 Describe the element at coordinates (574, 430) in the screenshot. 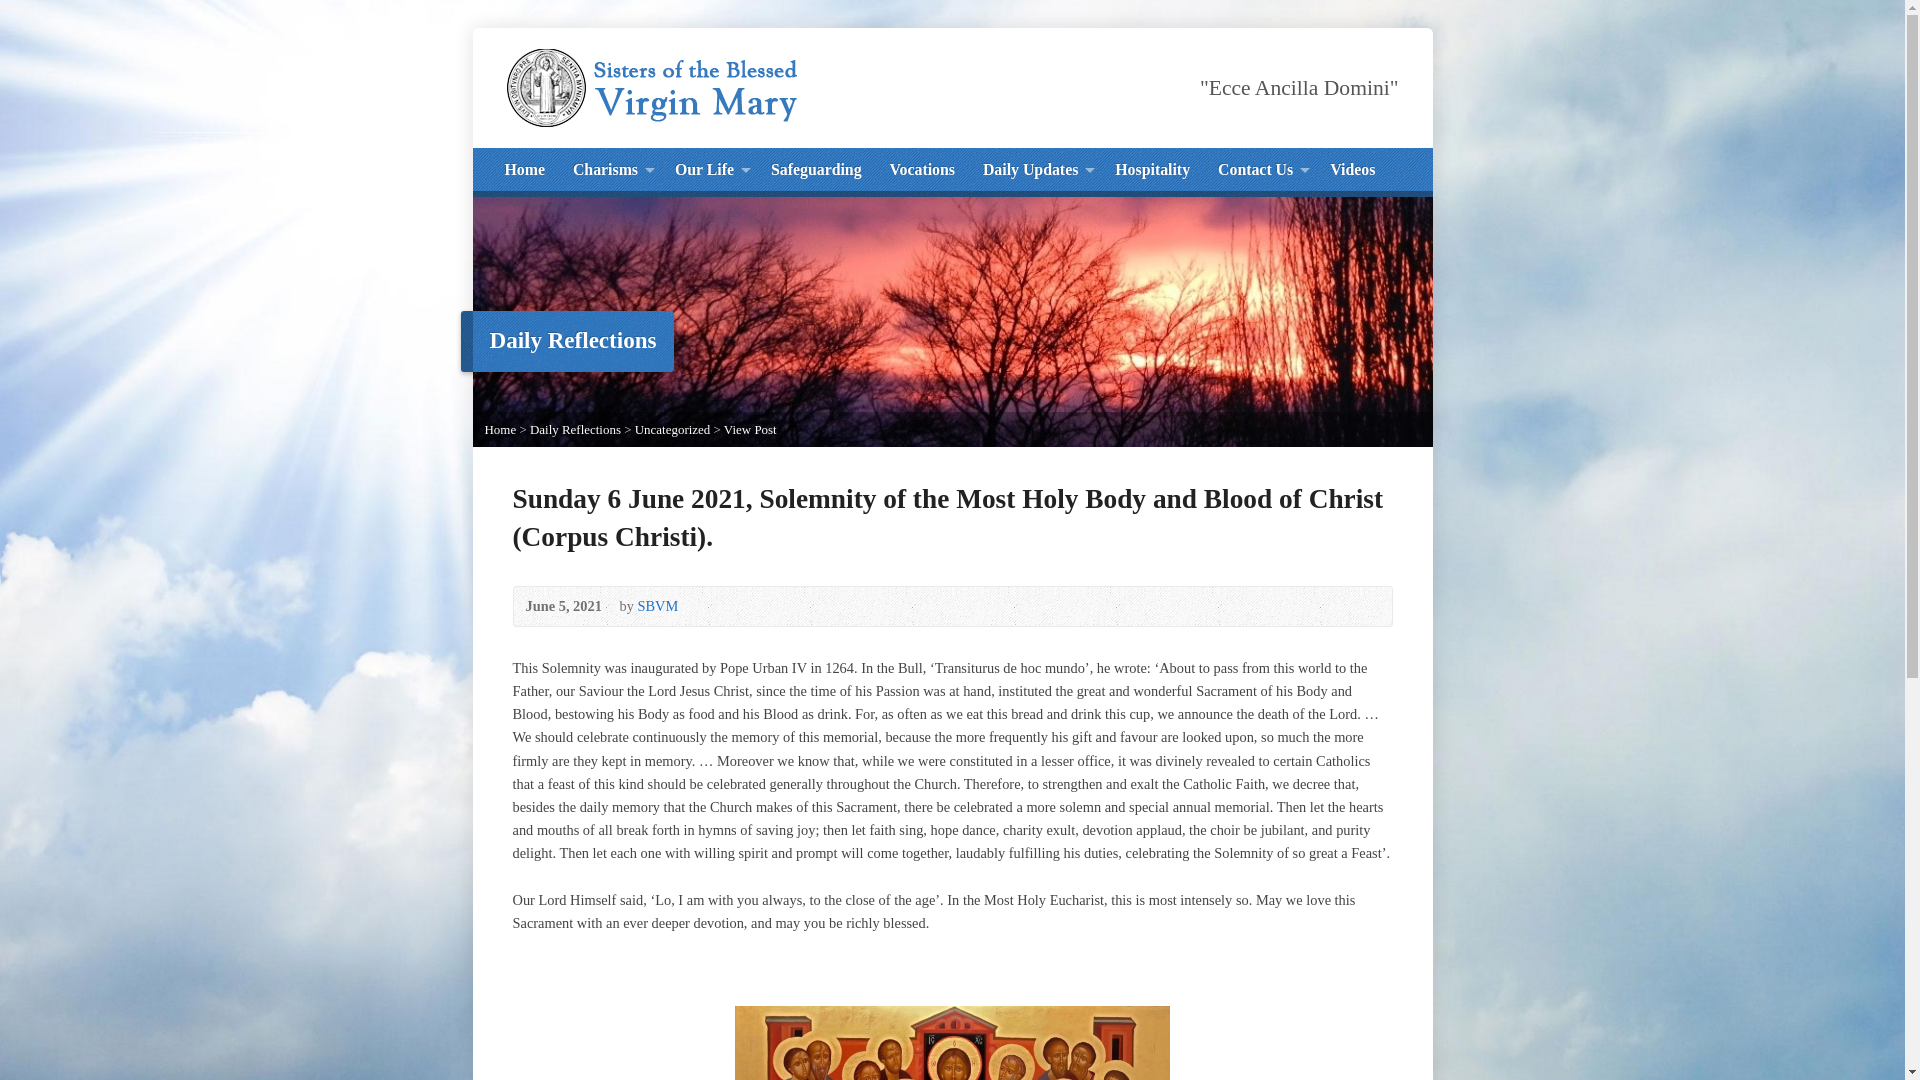

I see `Daily Reflections` at that location.